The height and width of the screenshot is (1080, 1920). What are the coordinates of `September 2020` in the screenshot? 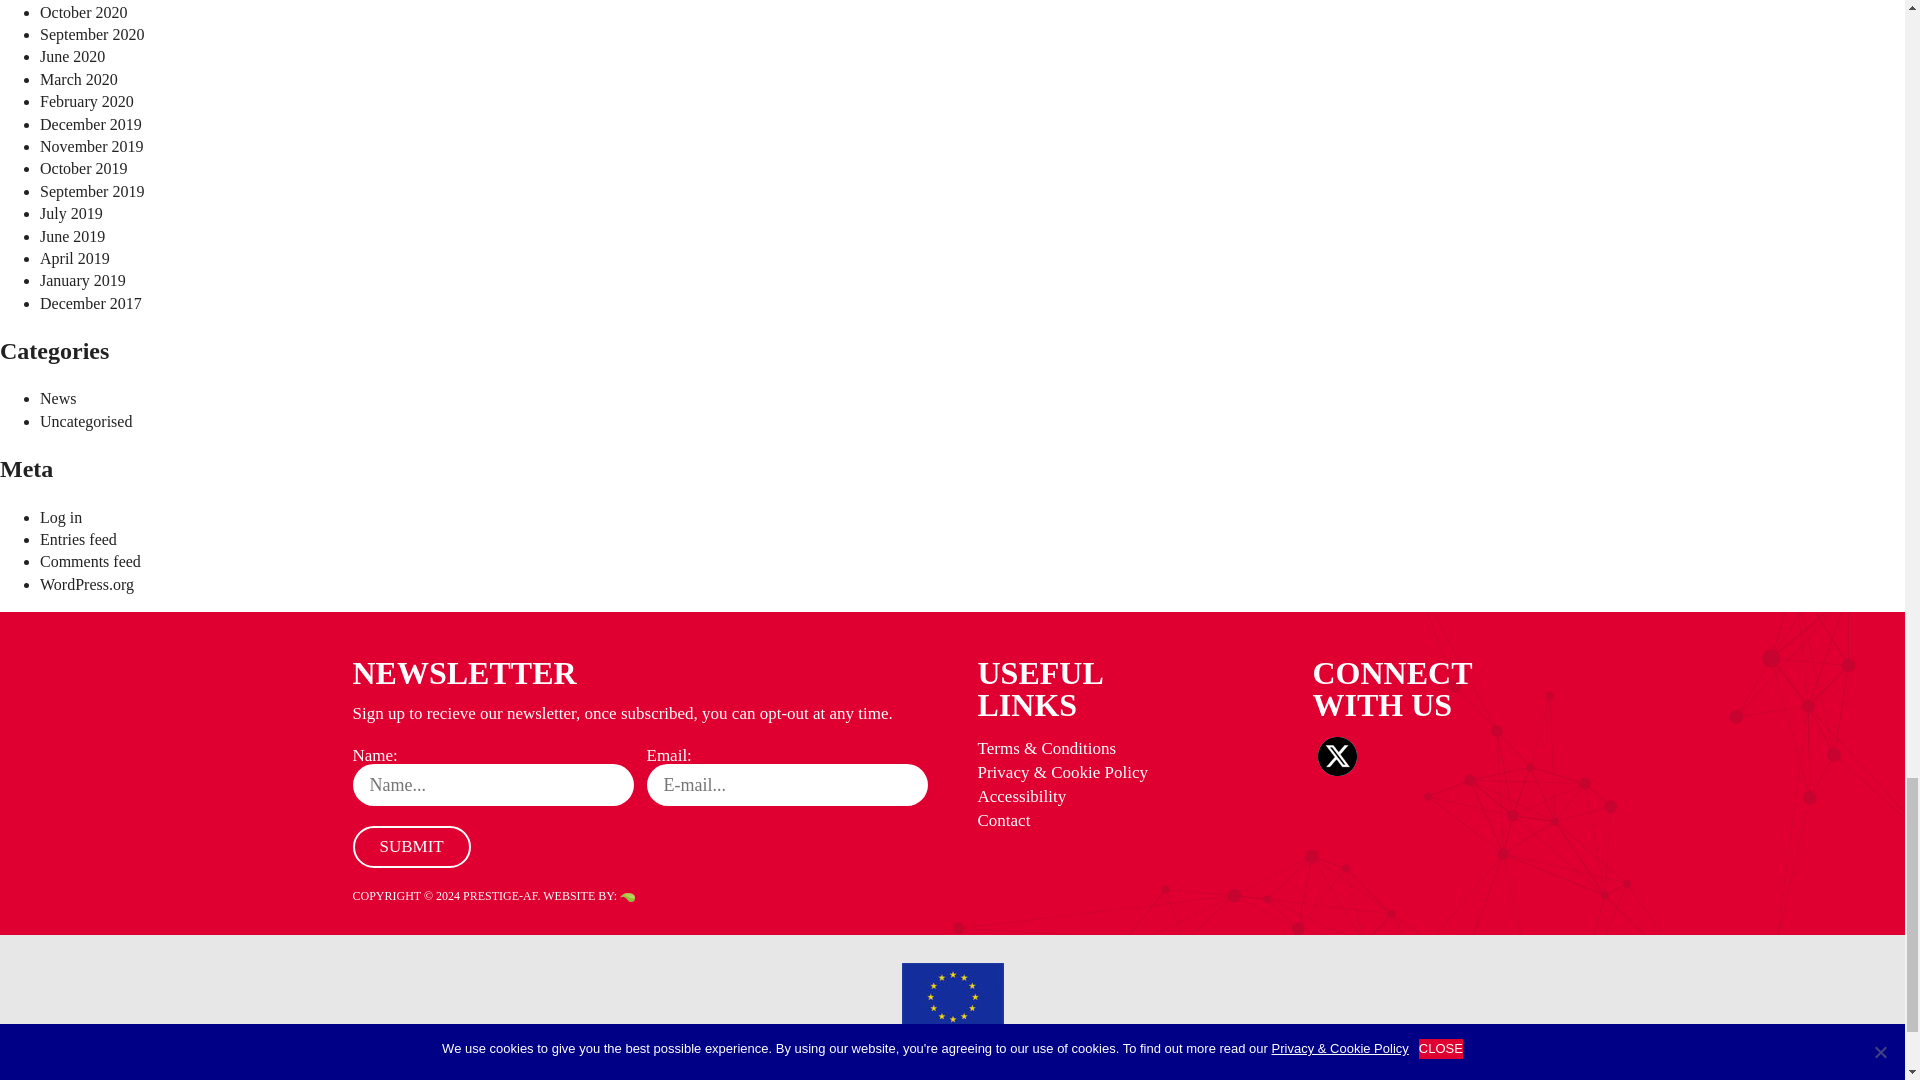 It's located at (92, 34).